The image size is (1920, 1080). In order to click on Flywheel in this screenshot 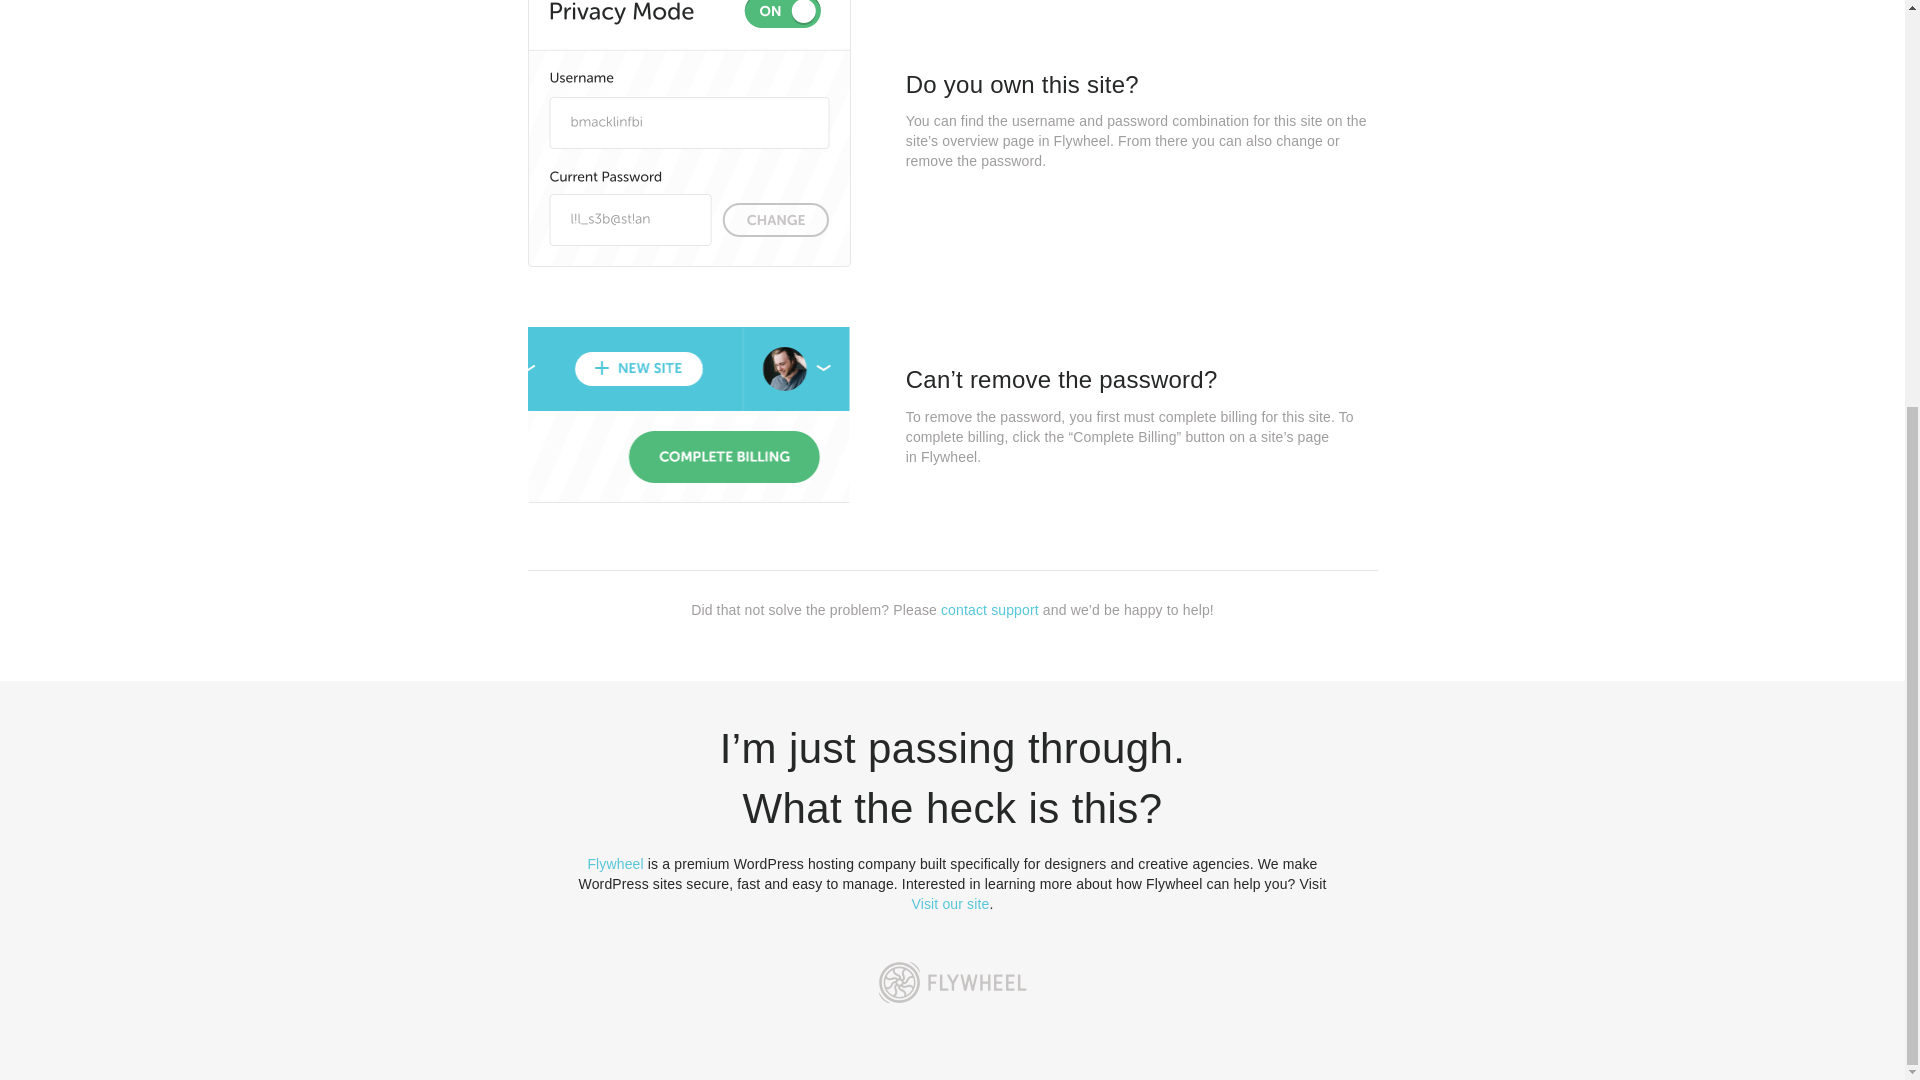, I will do `click(615, 864)`.